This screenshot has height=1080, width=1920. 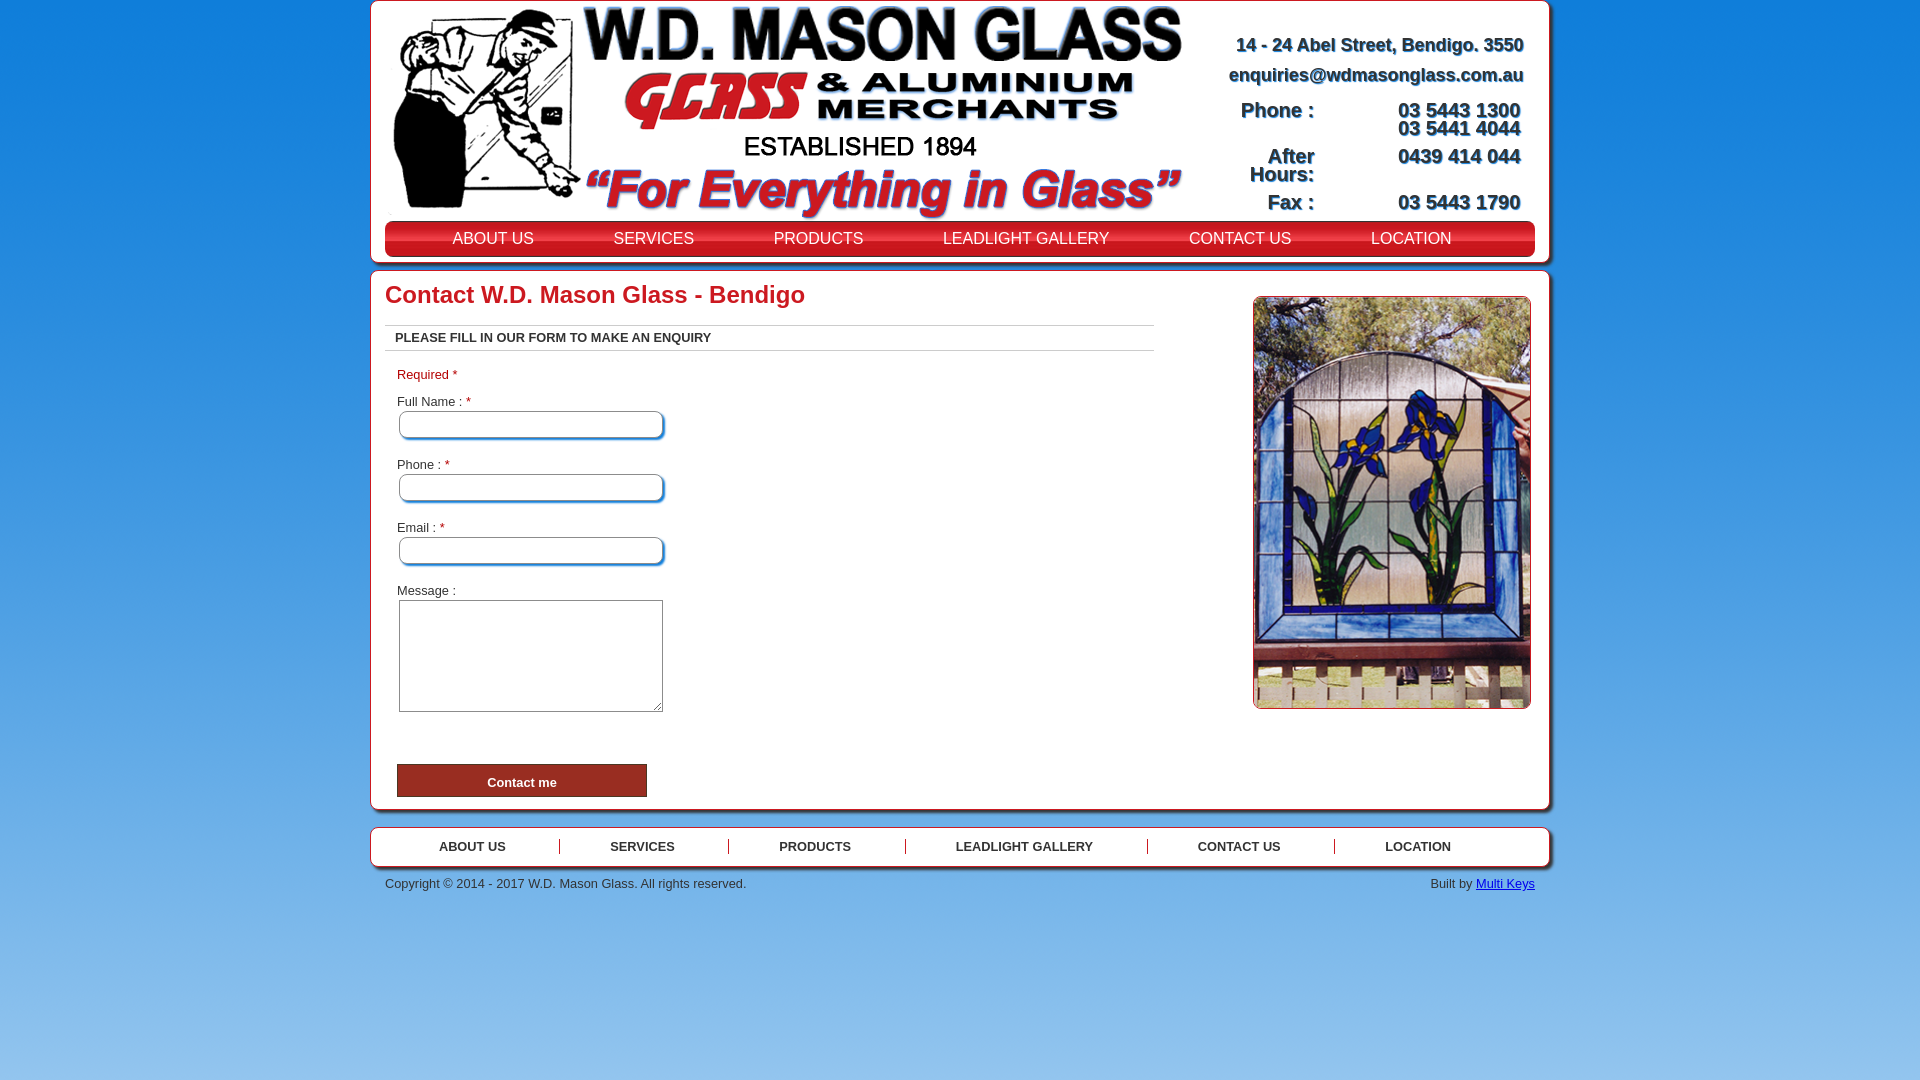 What do you see at coordinates (1026, 239) in the screenshot?
I see `LEADLIGHT GALLERY` at bounding box center [1026, 239].